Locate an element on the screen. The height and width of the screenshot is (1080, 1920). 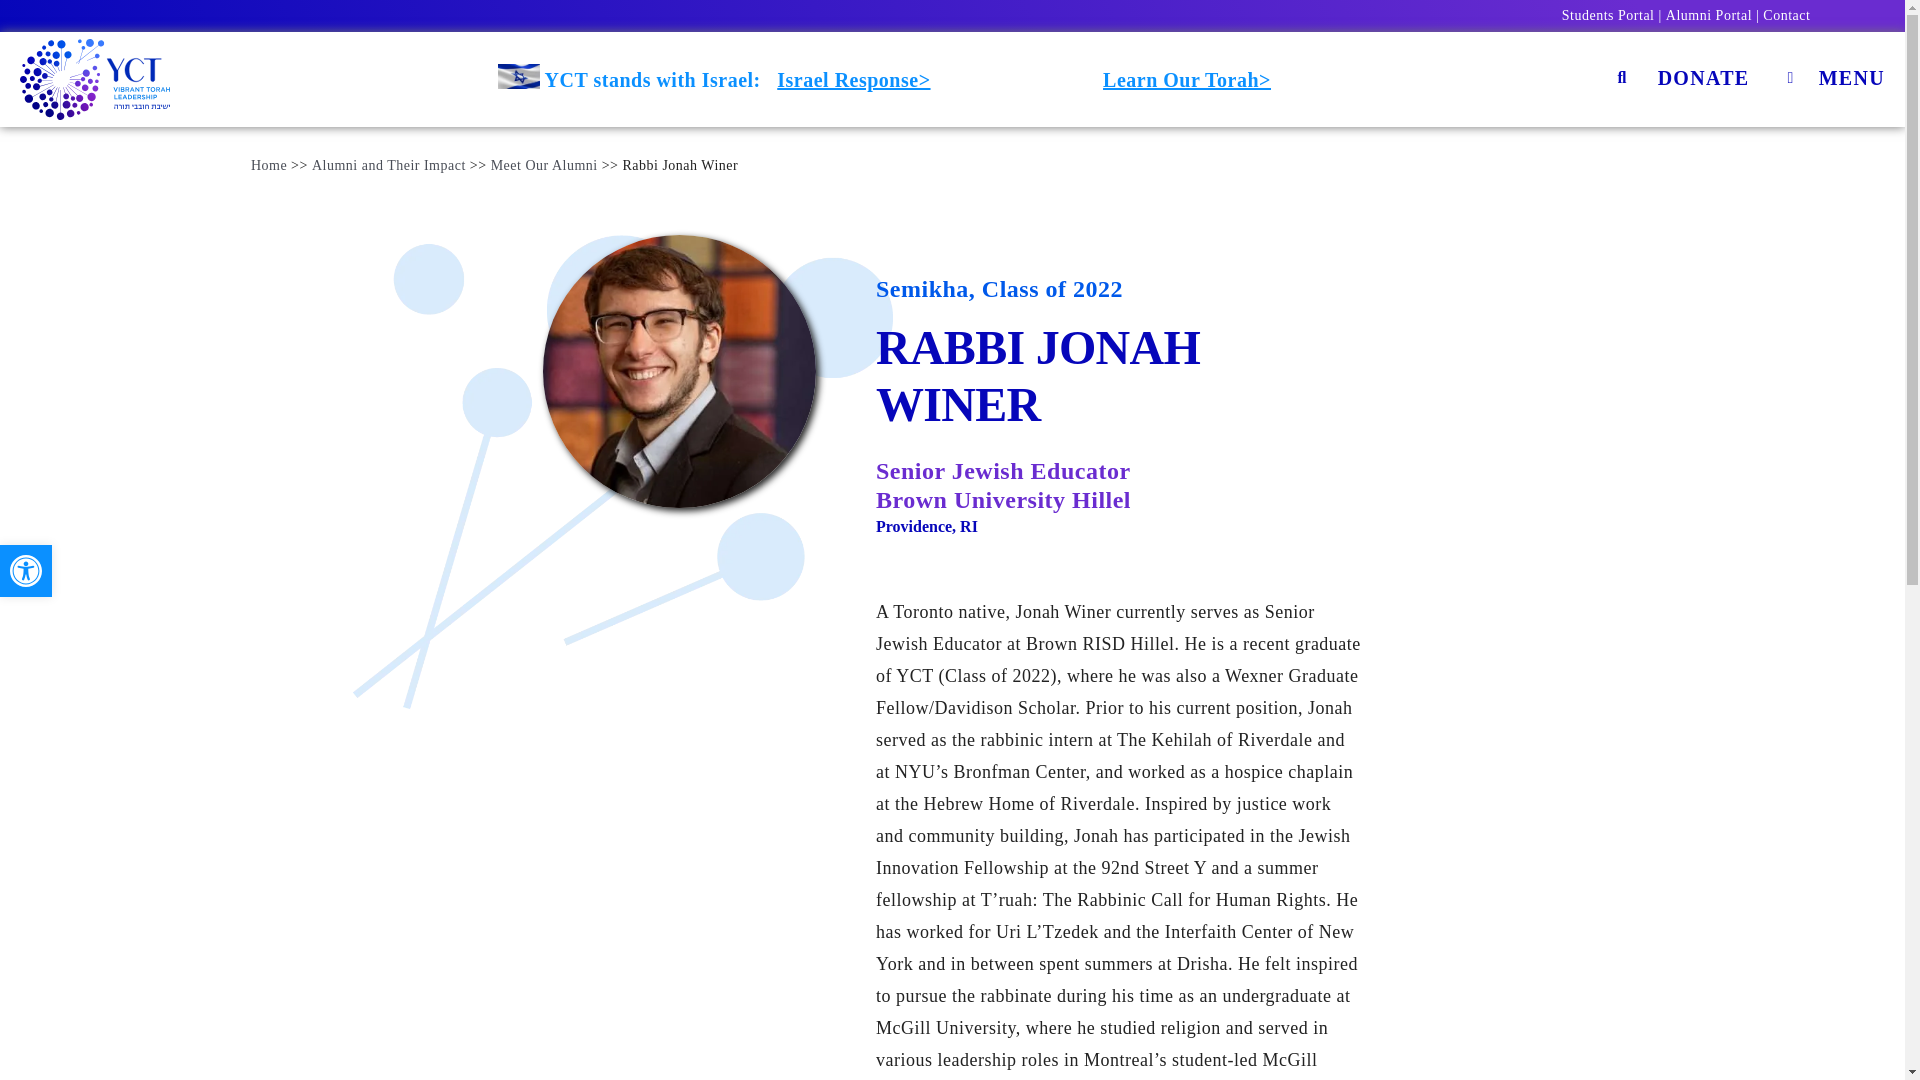
Students Portal is located at coordinates (1608, 14).